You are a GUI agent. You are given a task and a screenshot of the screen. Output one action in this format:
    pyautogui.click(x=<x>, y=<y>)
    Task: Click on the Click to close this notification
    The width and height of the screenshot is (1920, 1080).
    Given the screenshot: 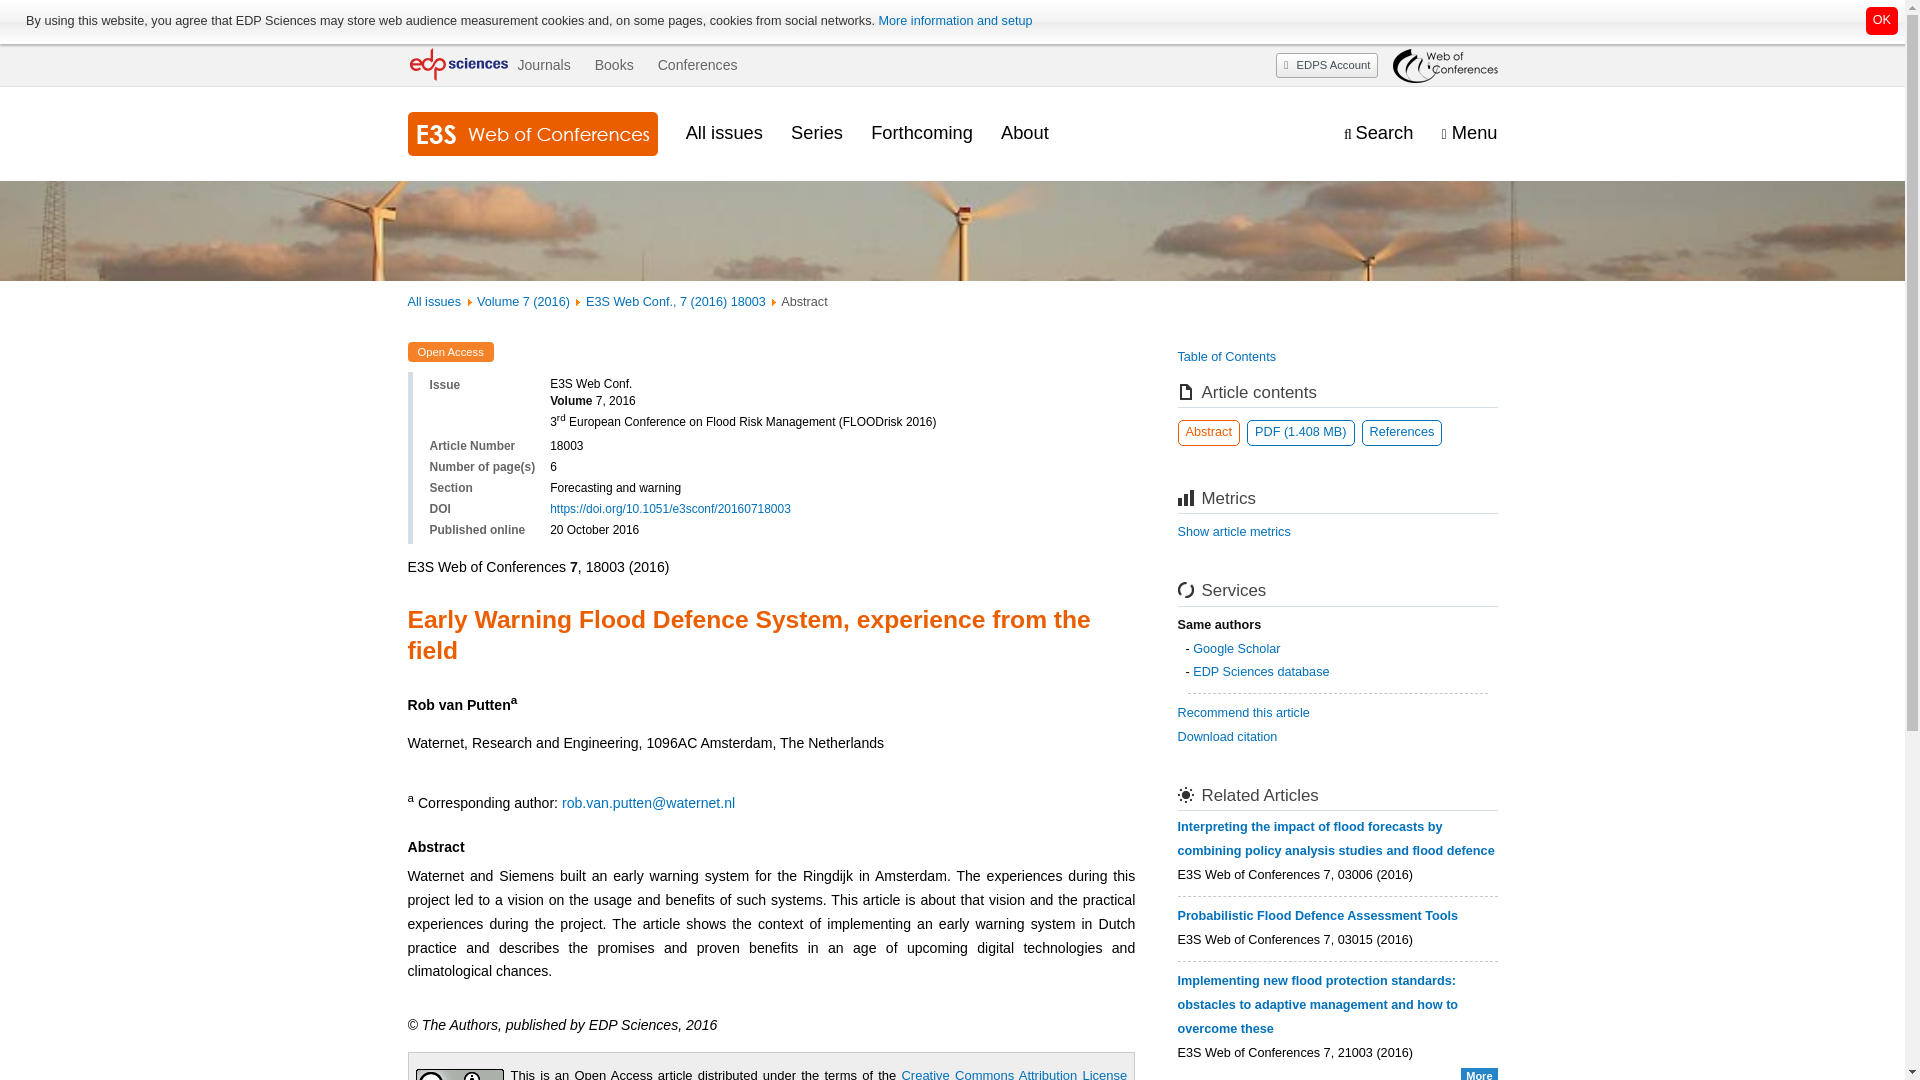 What is the action you would take?
    pyautogui.click(x=1882, y=20)
    